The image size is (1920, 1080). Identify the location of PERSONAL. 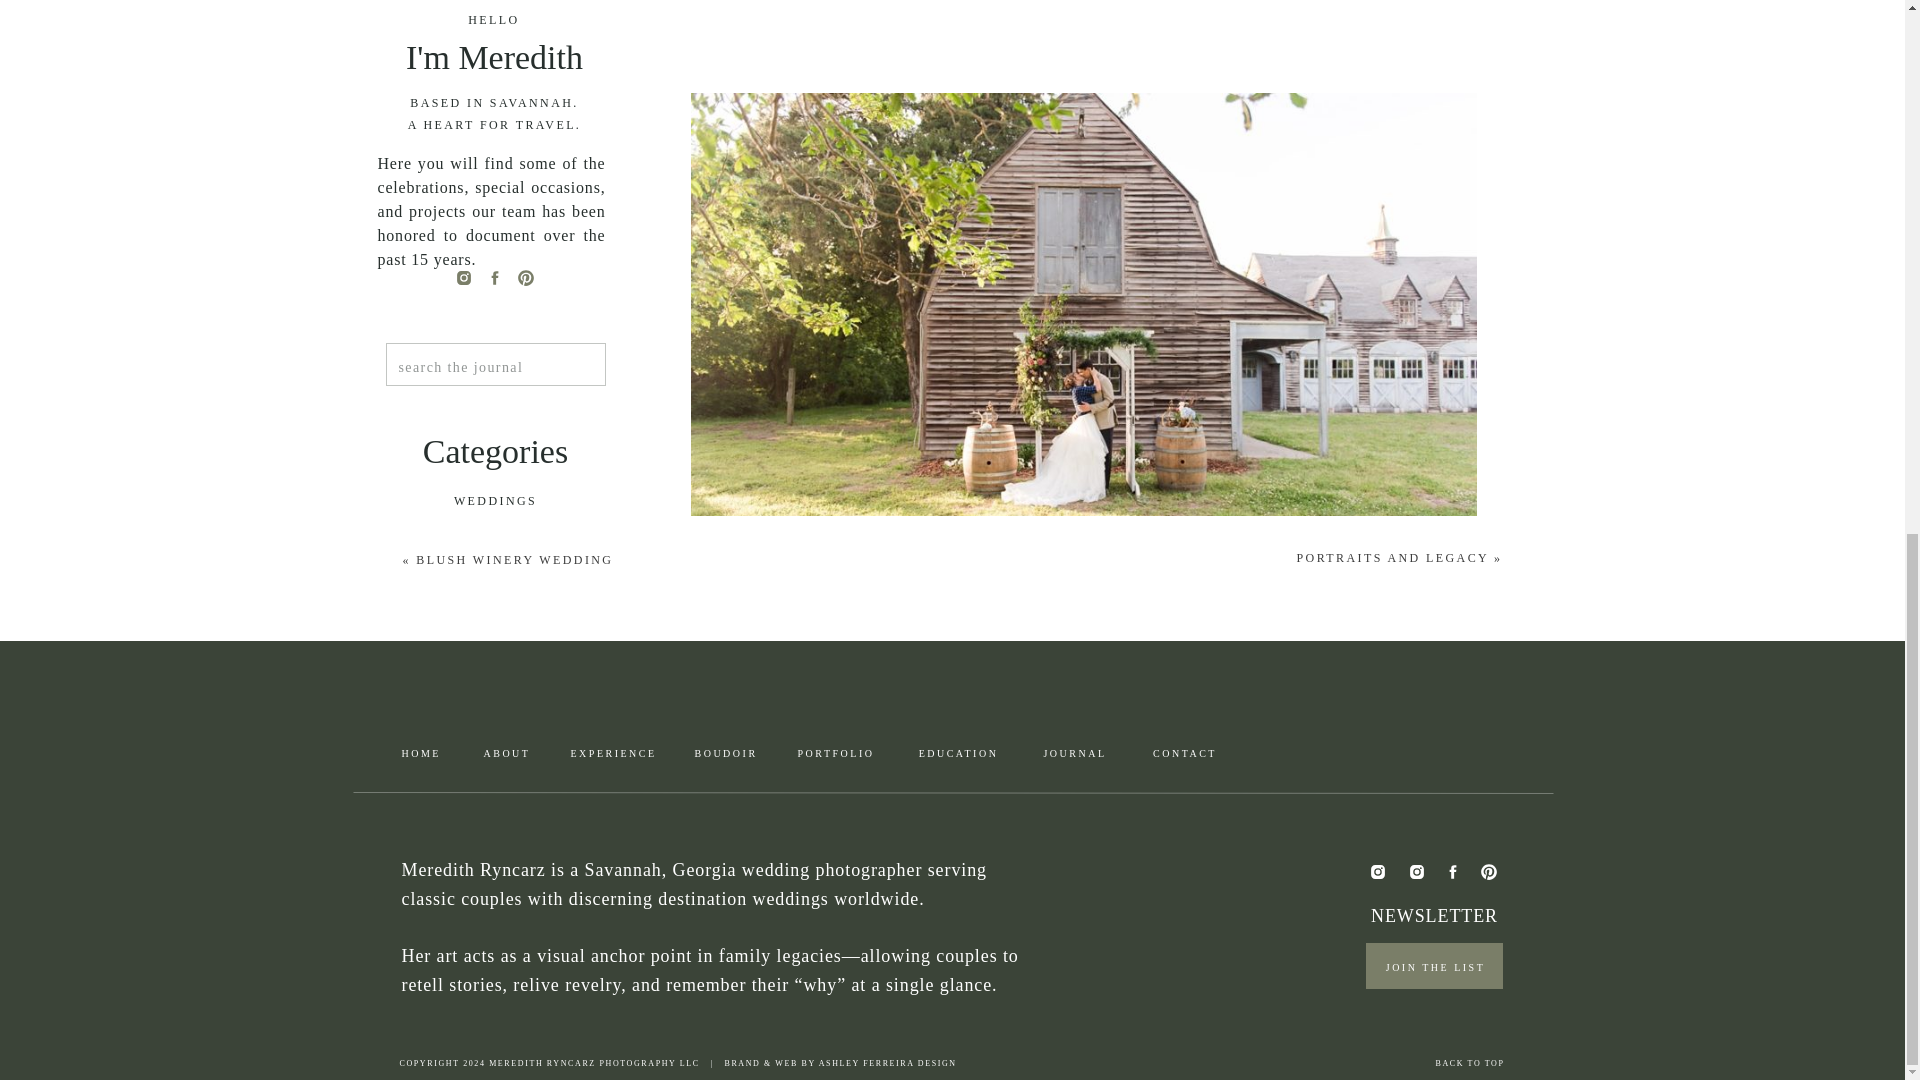
(496, 624).